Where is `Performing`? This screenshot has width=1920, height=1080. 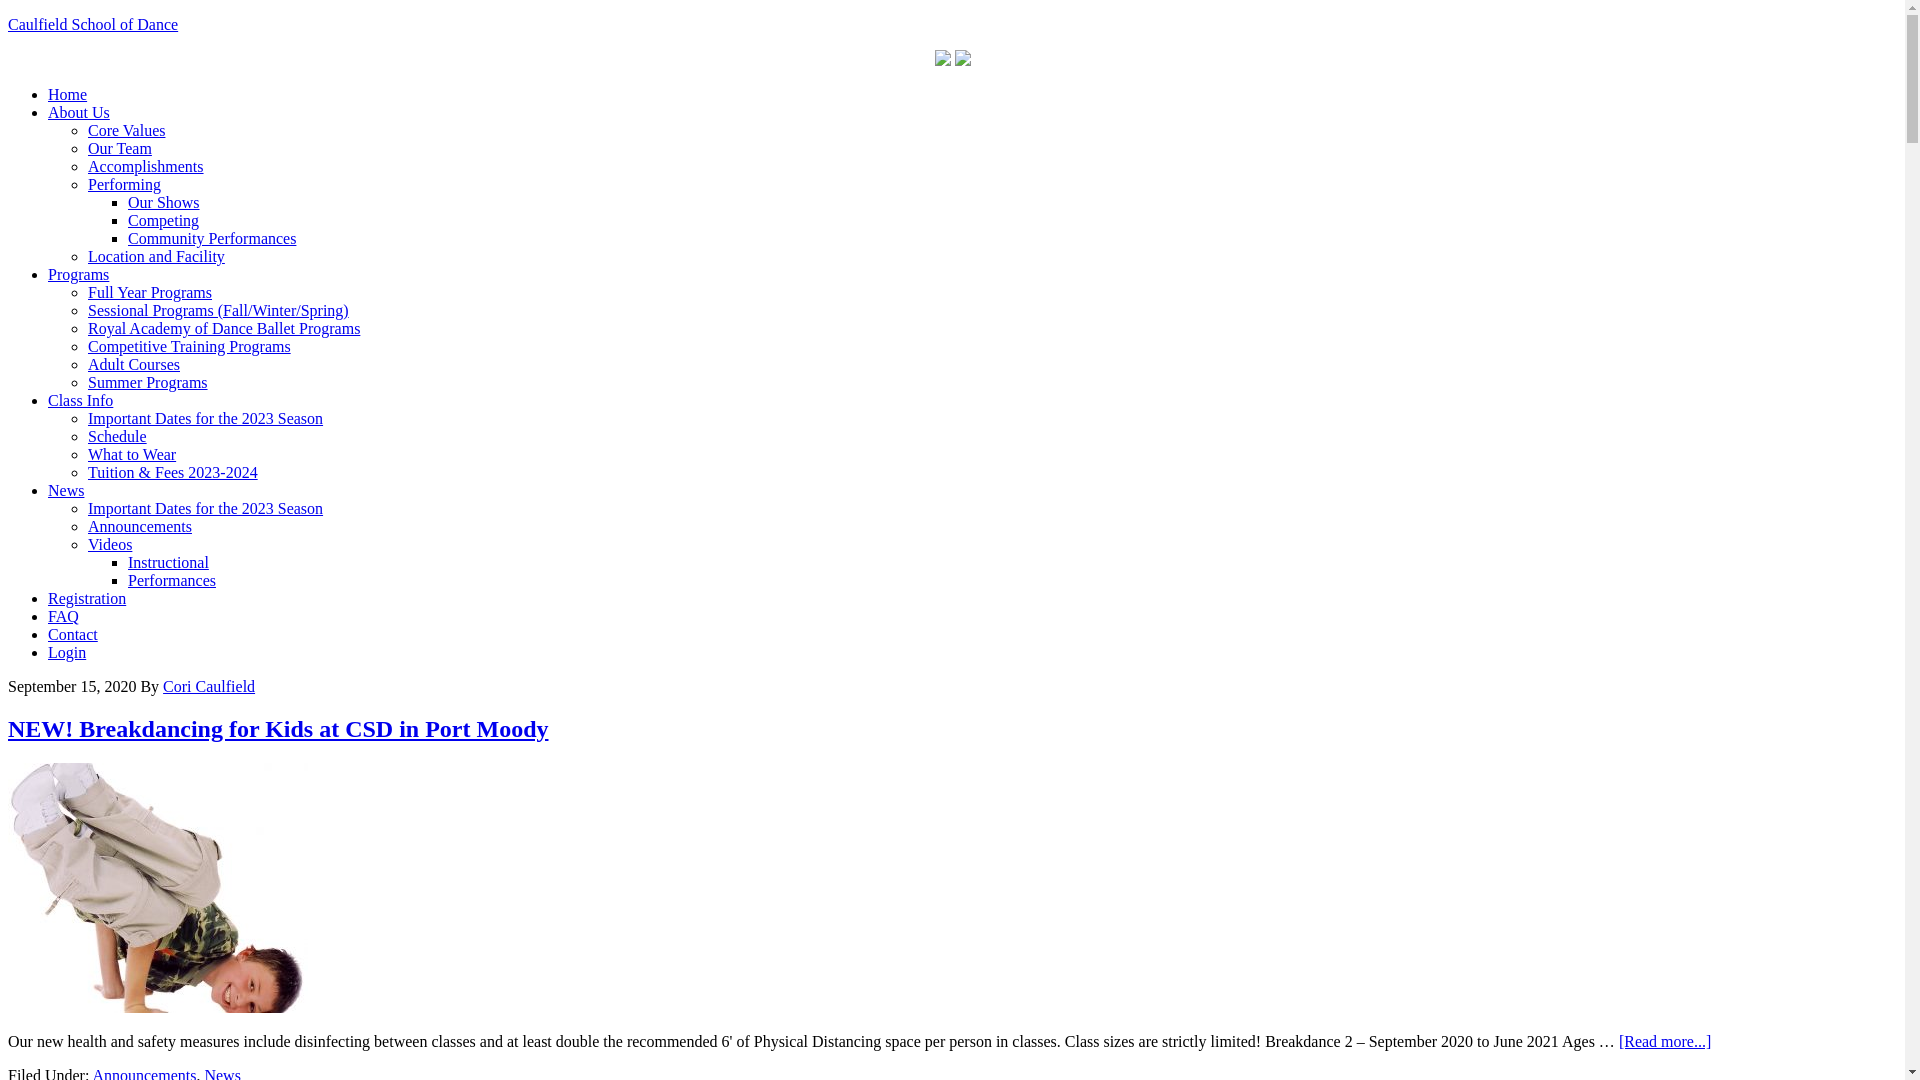 Performing is located at coordinates (124, 184).